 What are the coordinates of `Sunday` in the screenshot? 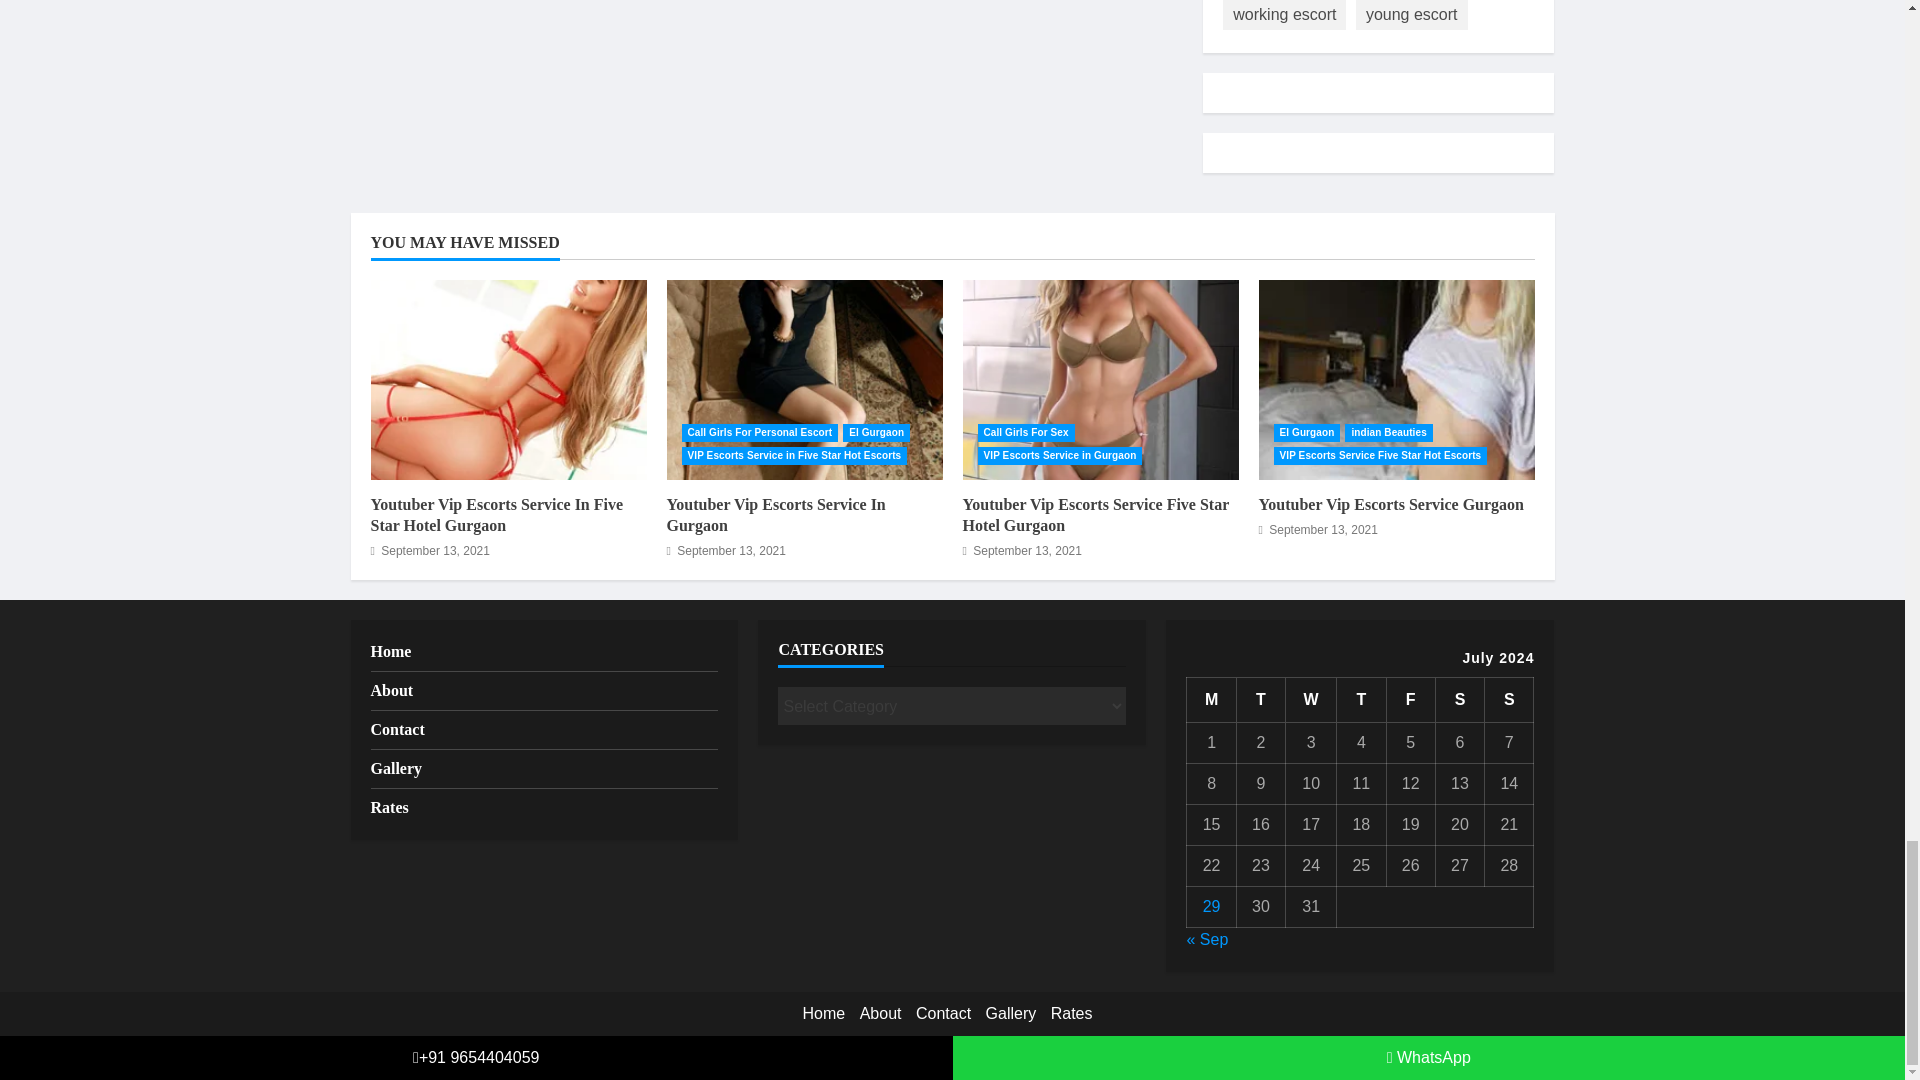 It's located at (1509, 700).